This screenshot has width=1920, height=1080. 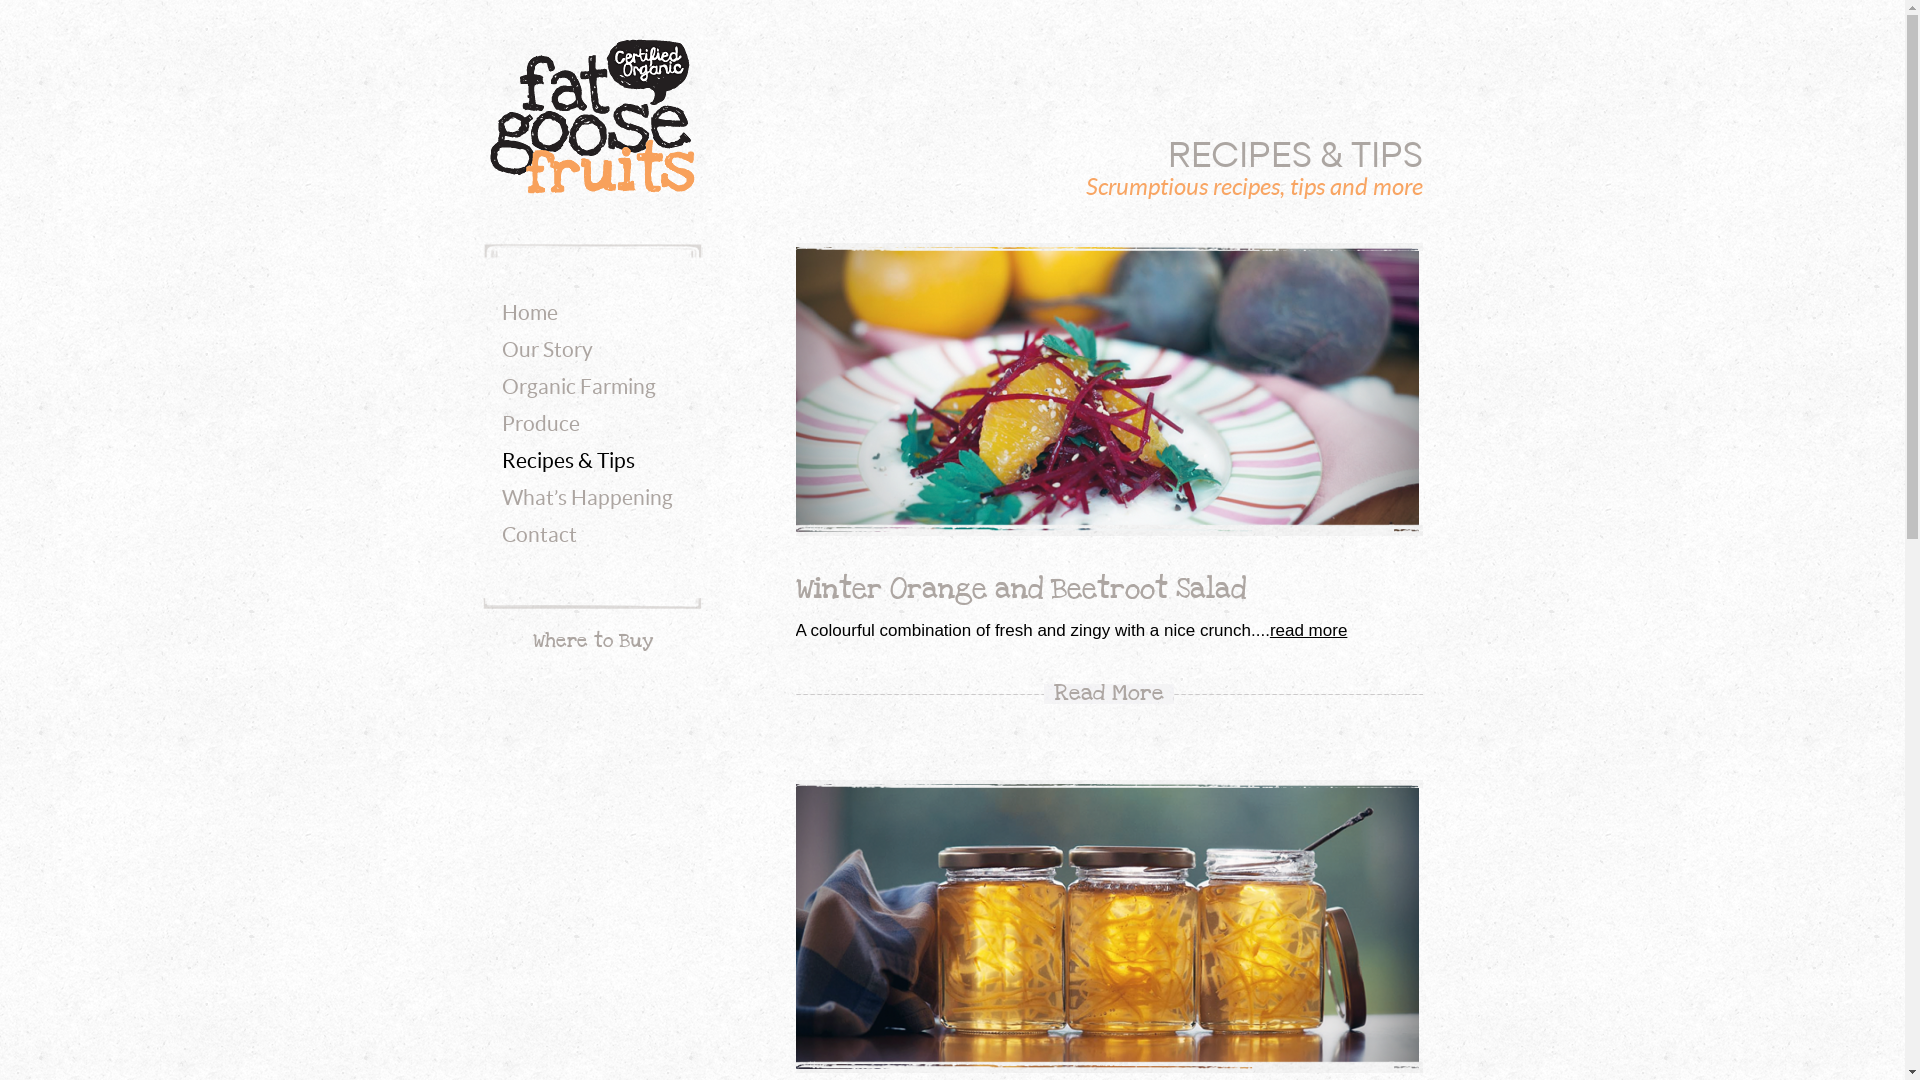 I want to click on Where to Buy, so click(x=592, y=641).